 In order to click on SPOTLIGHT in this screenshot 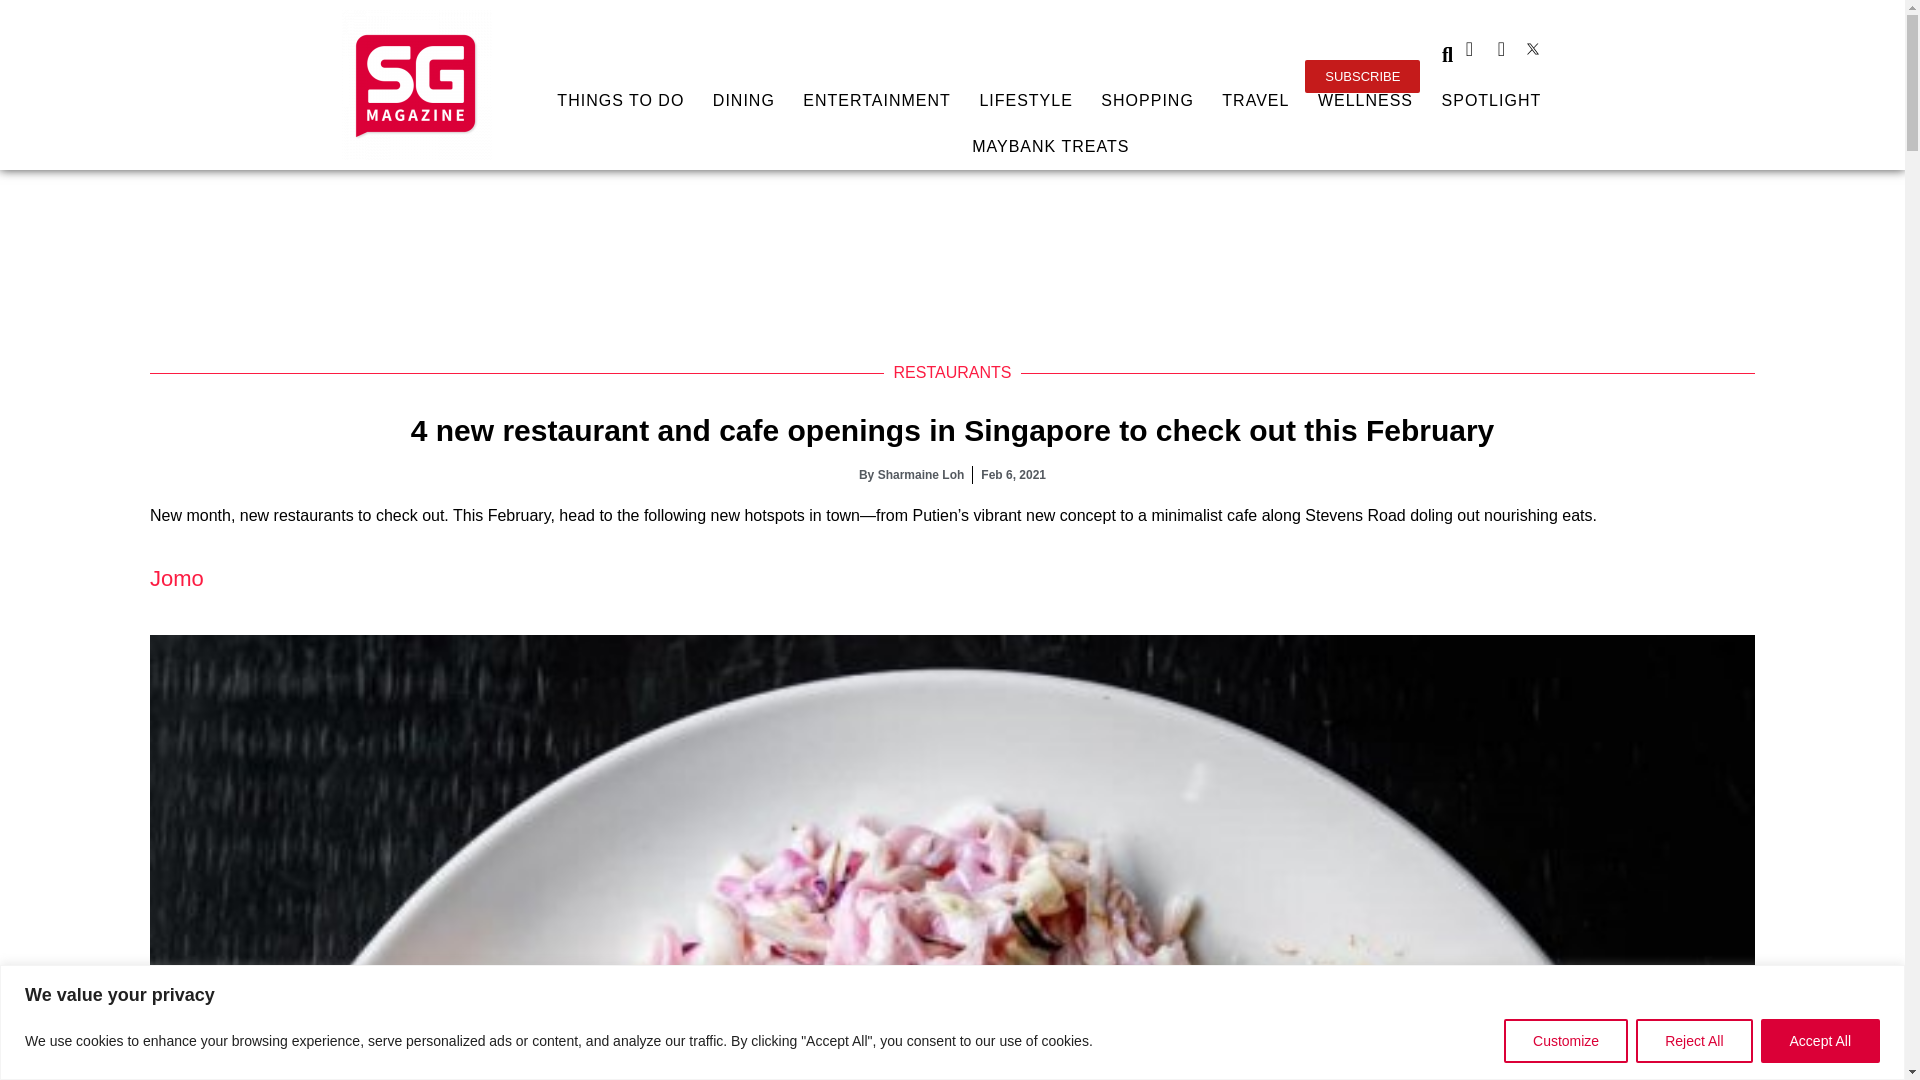, I will do `click(1490, 100)`.